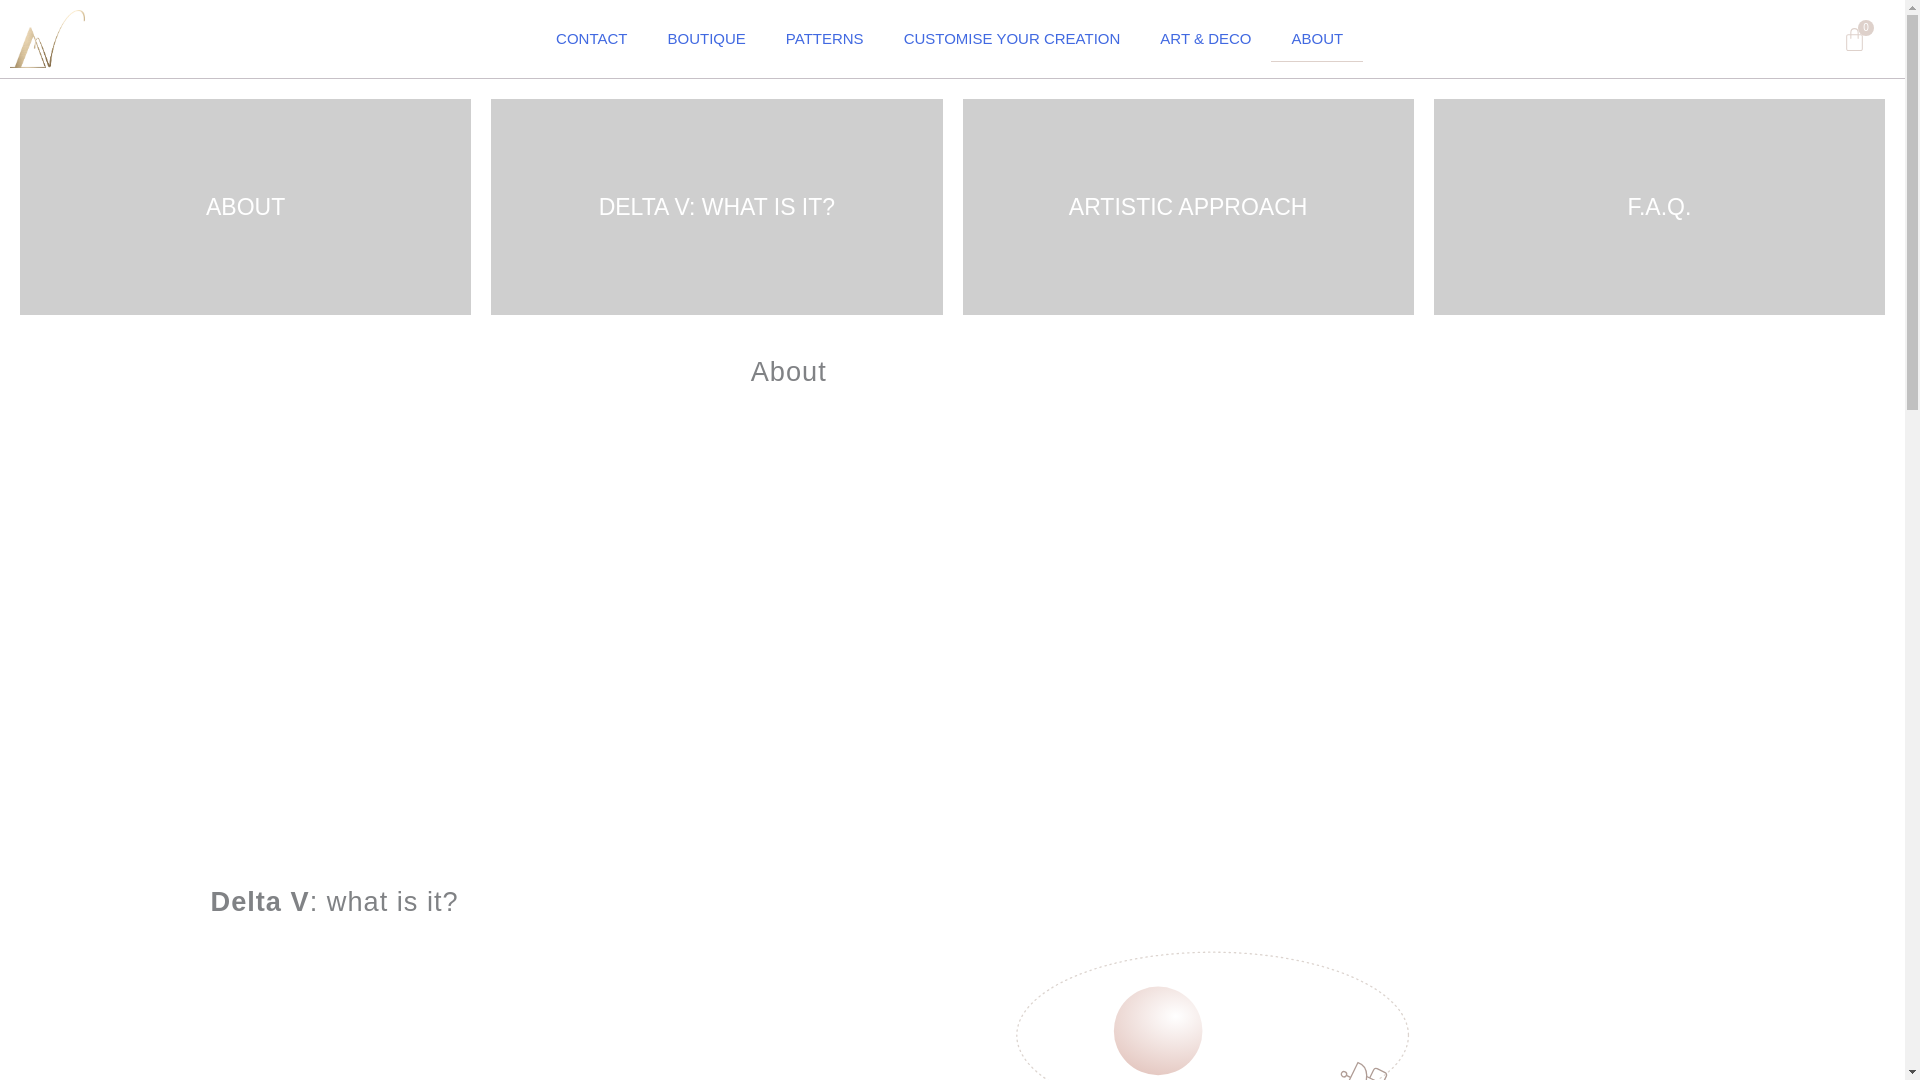 The height and width of the screenshot is (1080, 1920). Describe the element at coordinates (1187, 207) in the screenshot. I see `ARTISTIC APPROACH` at that location.